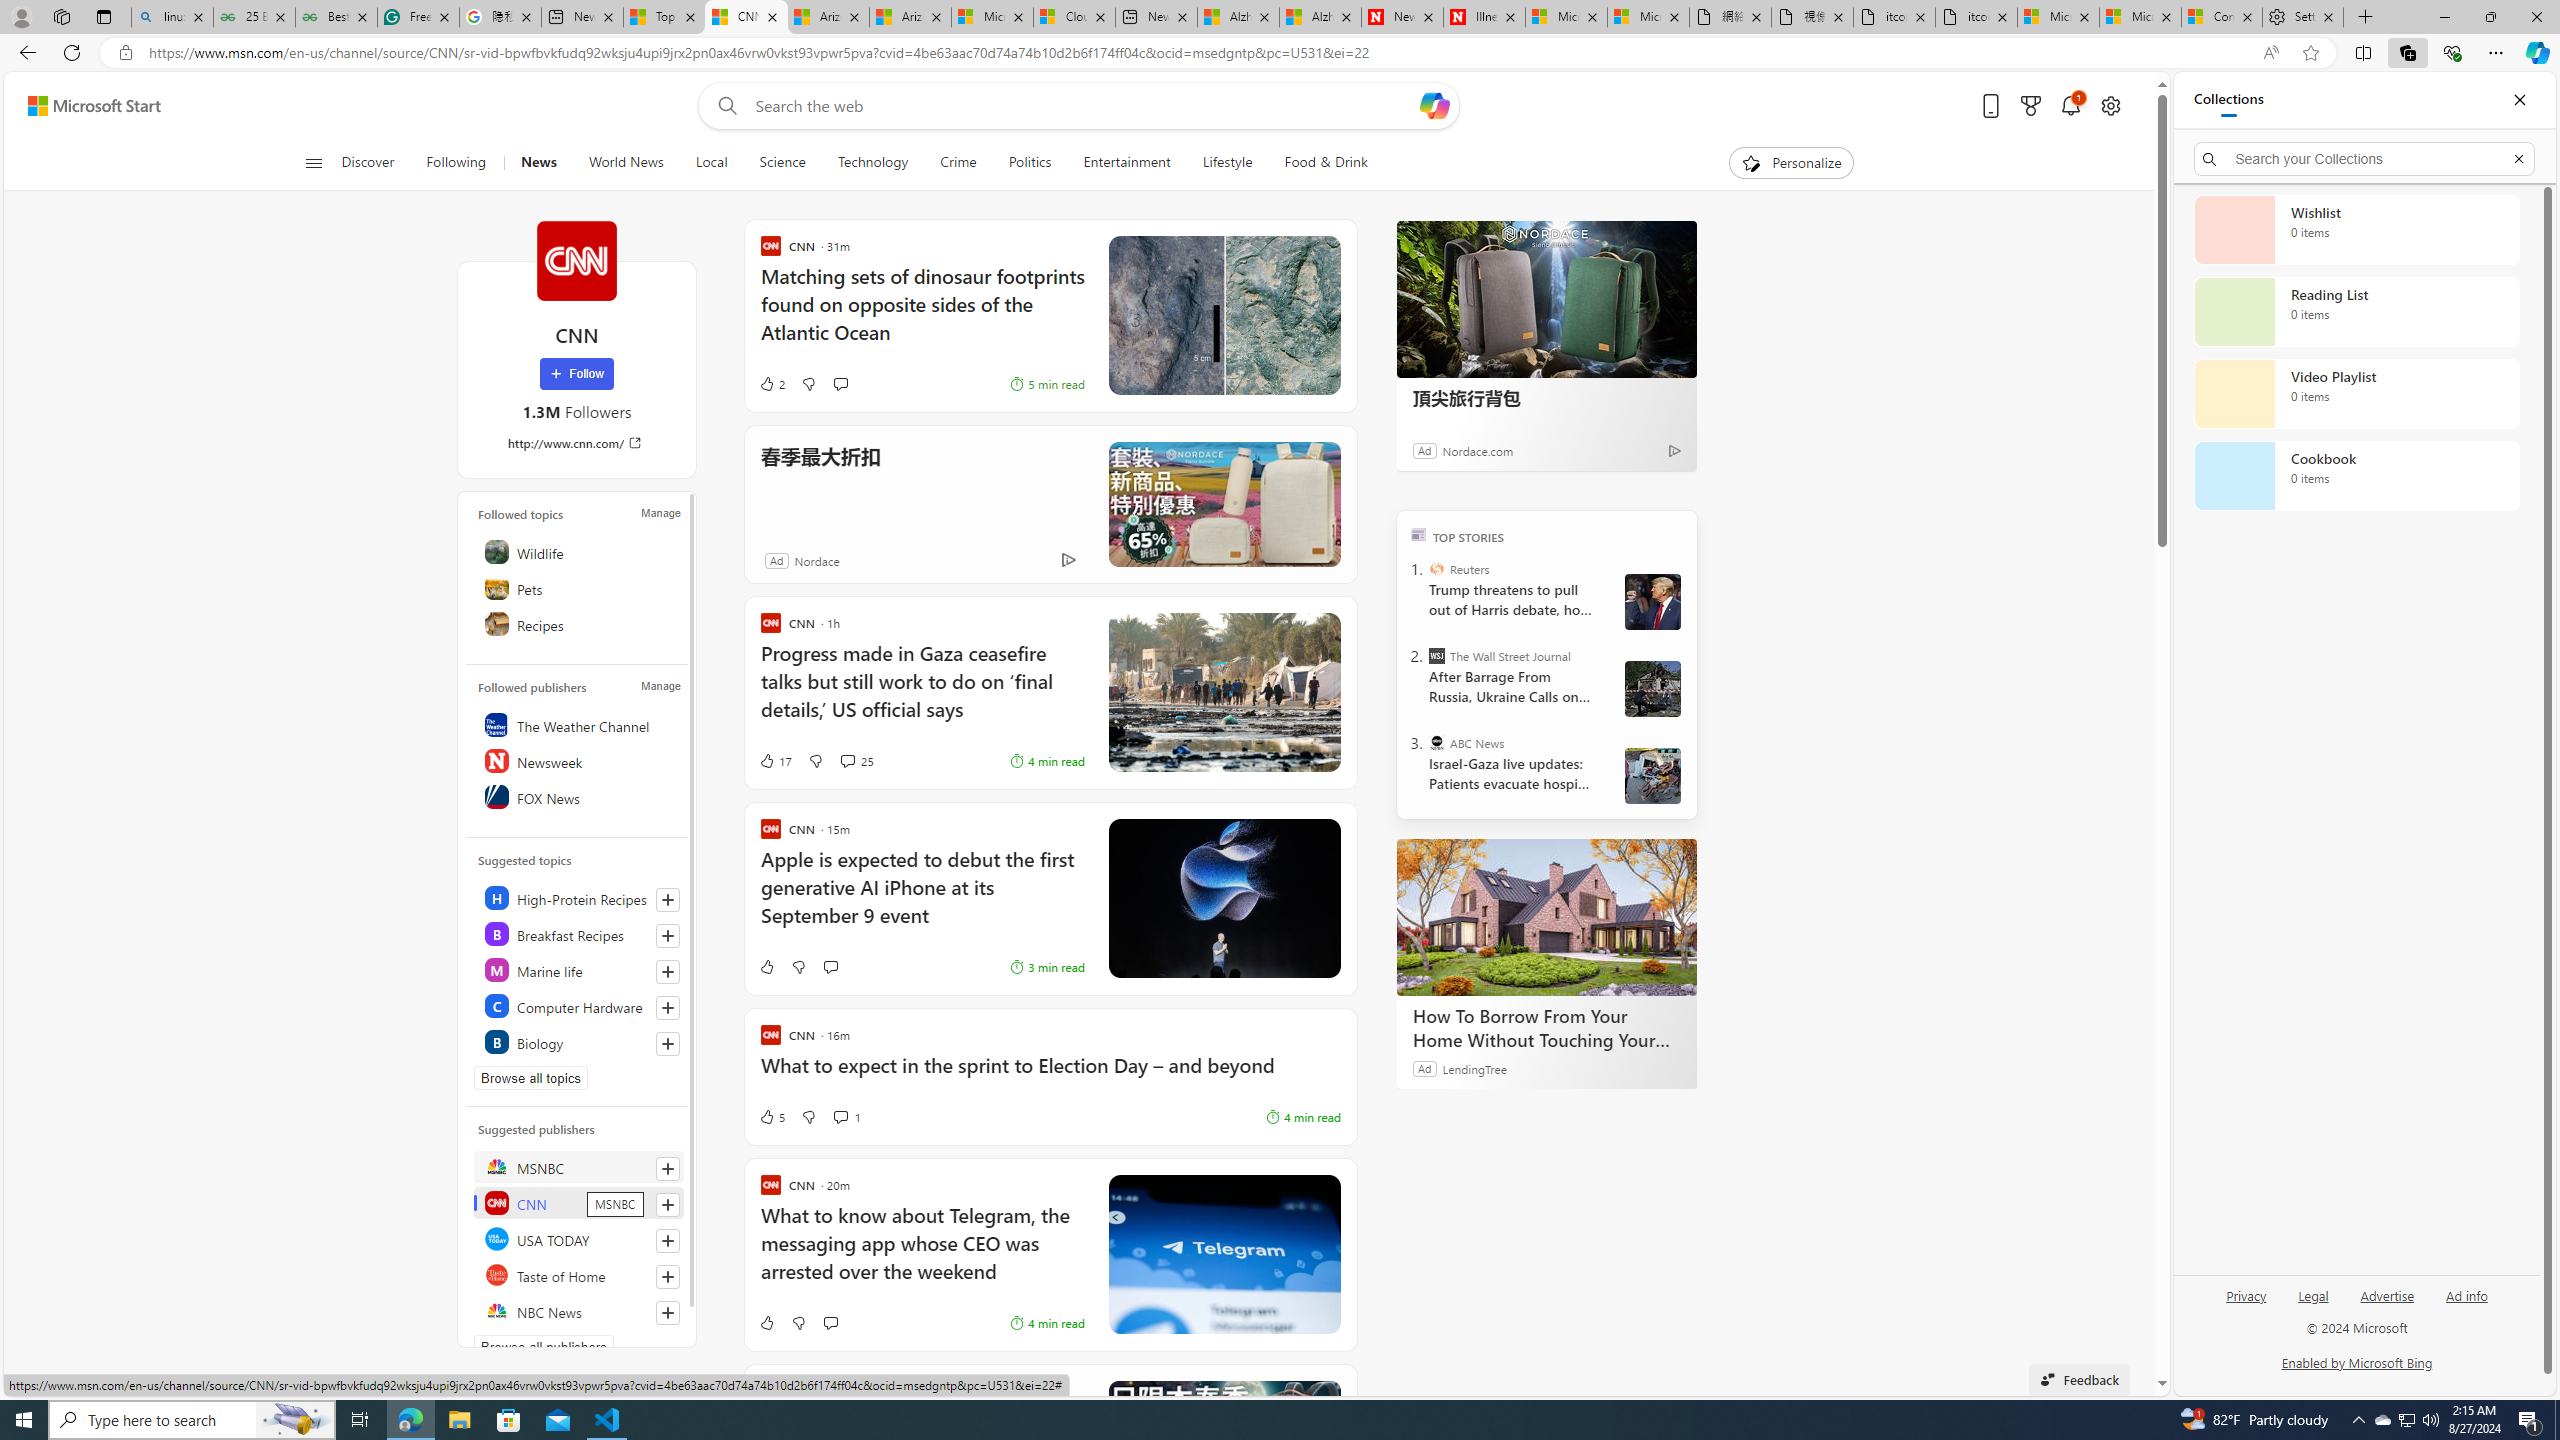 The image size is (2560, 1440). What do you see at coordinates (668, 1044) in the screenshot?
I see `Follow this topic` at bounding box center [668, 1044].